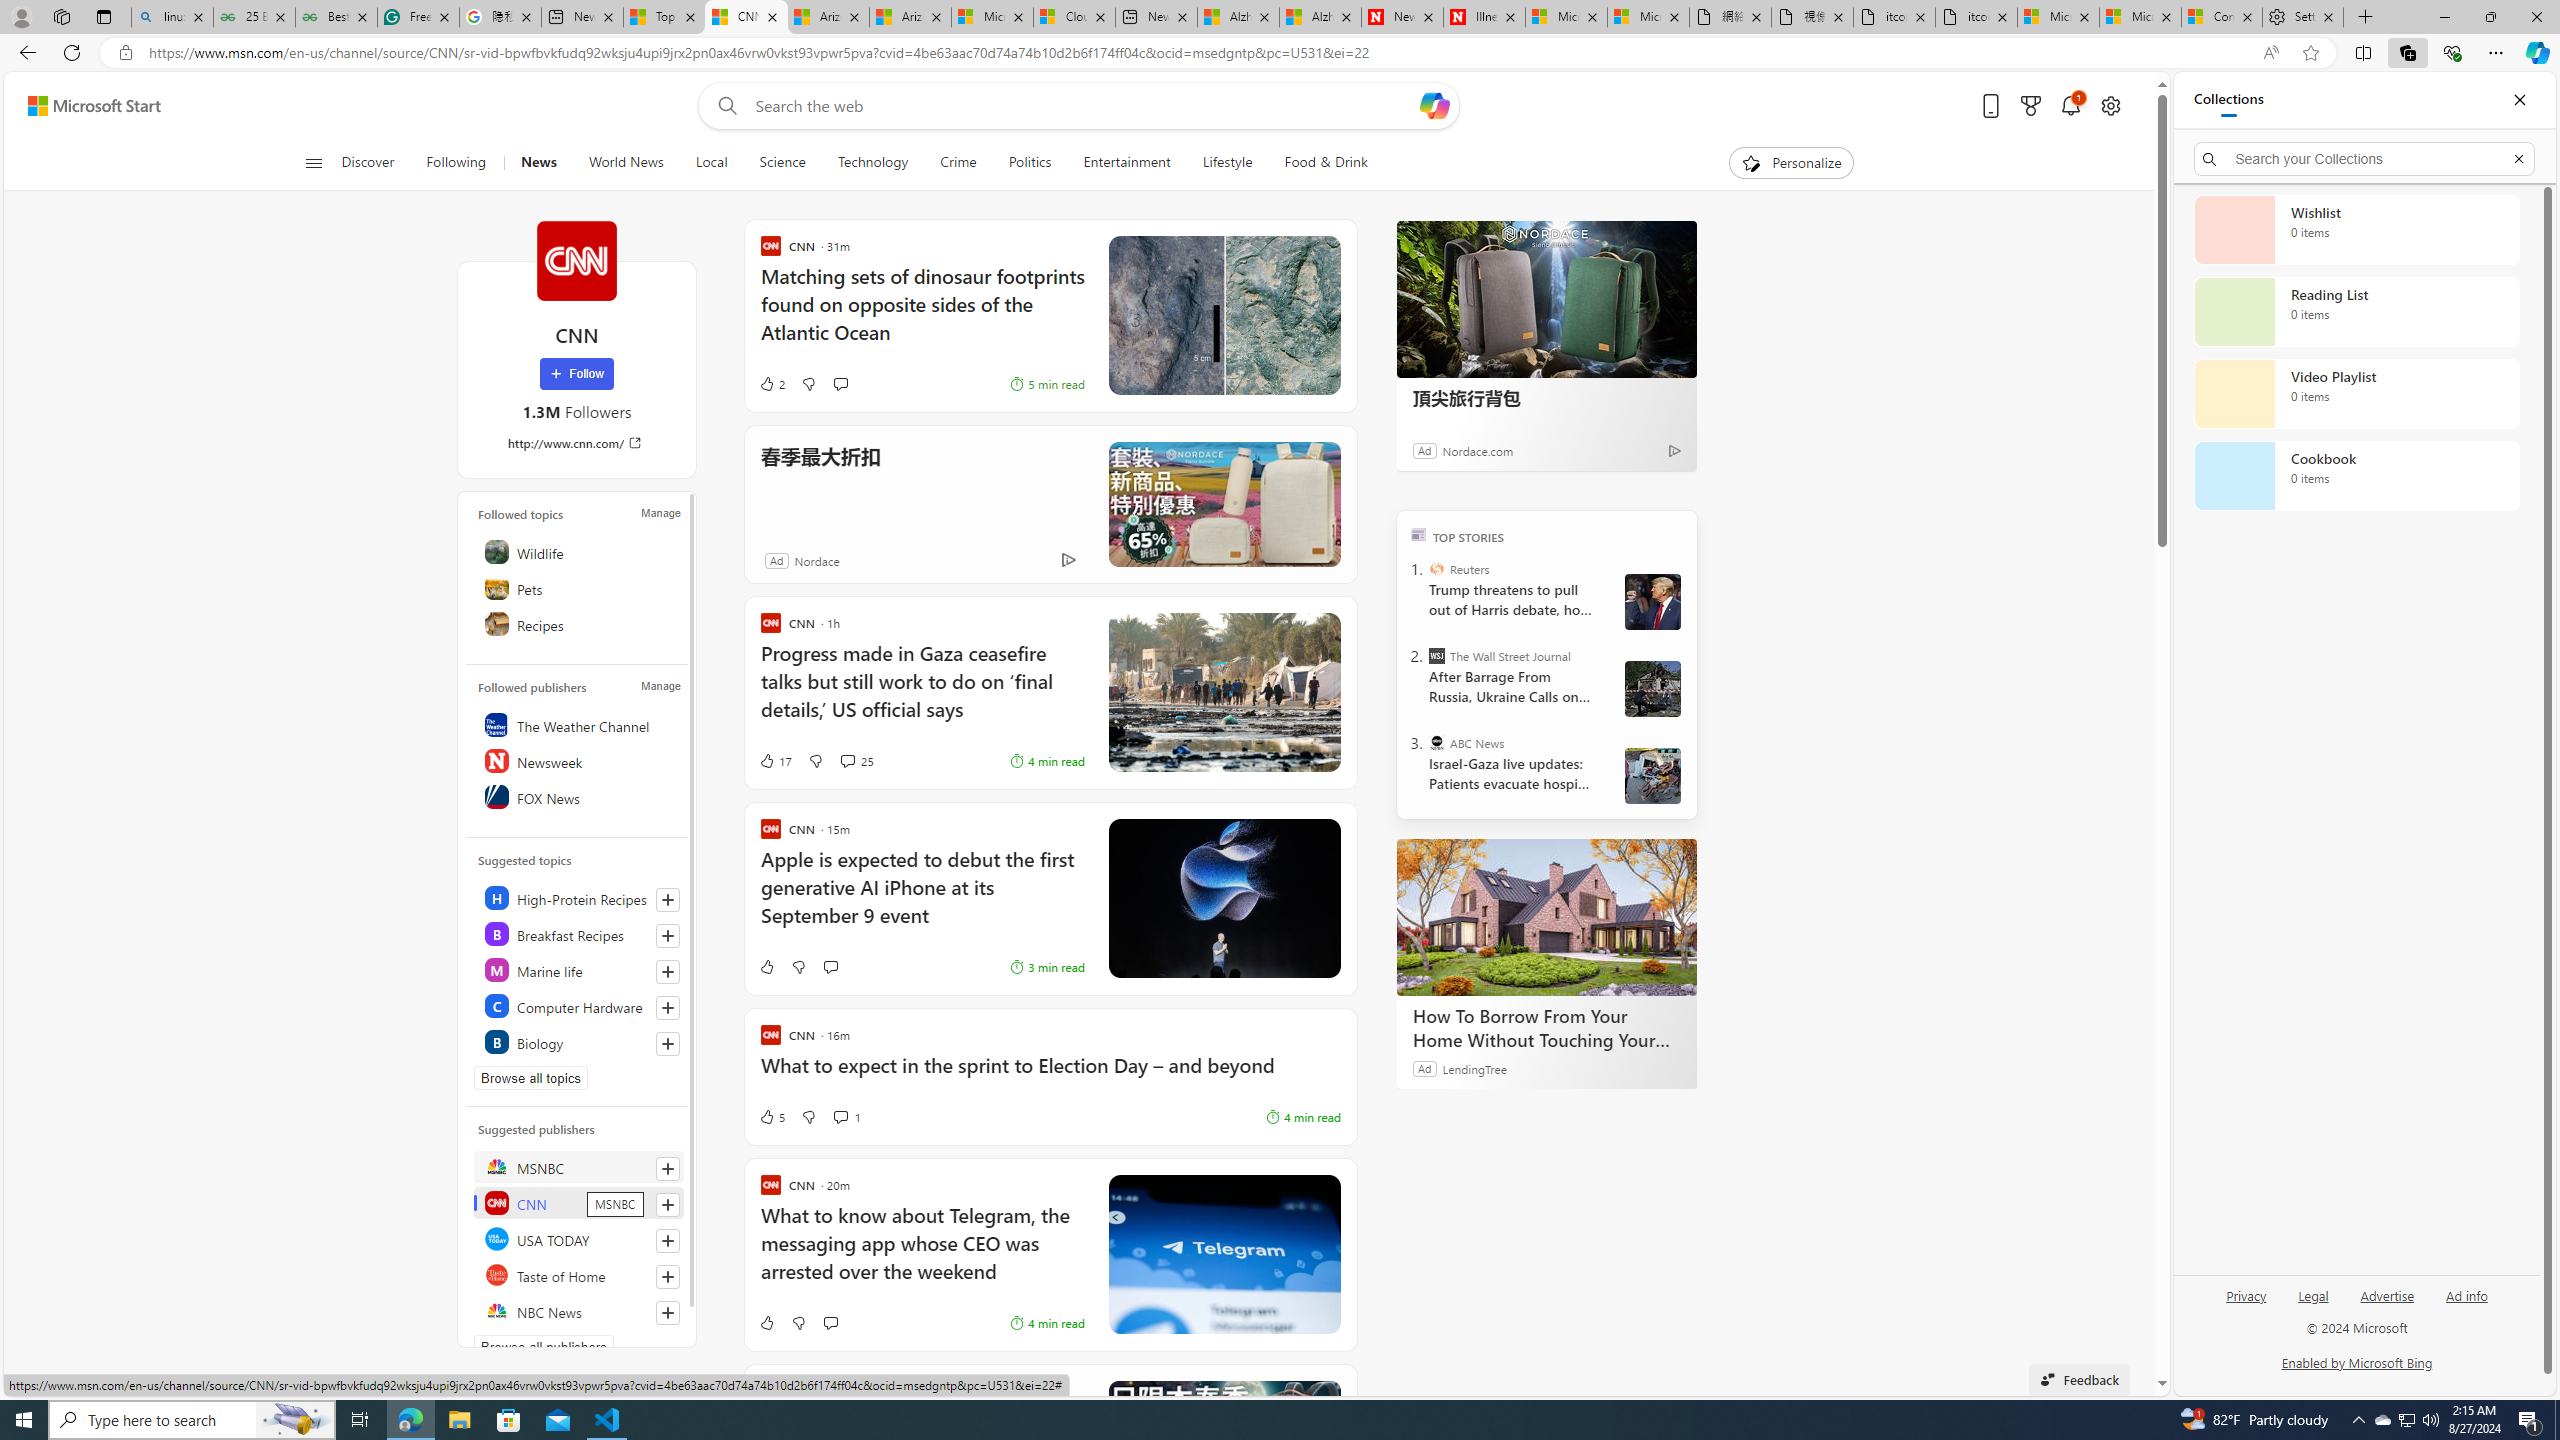 The image size is (2560, 1440). What do you see at coordinates (668, 1044) in the screenshot?
I see `Follow this topic` at bounding box center [668, 1044].